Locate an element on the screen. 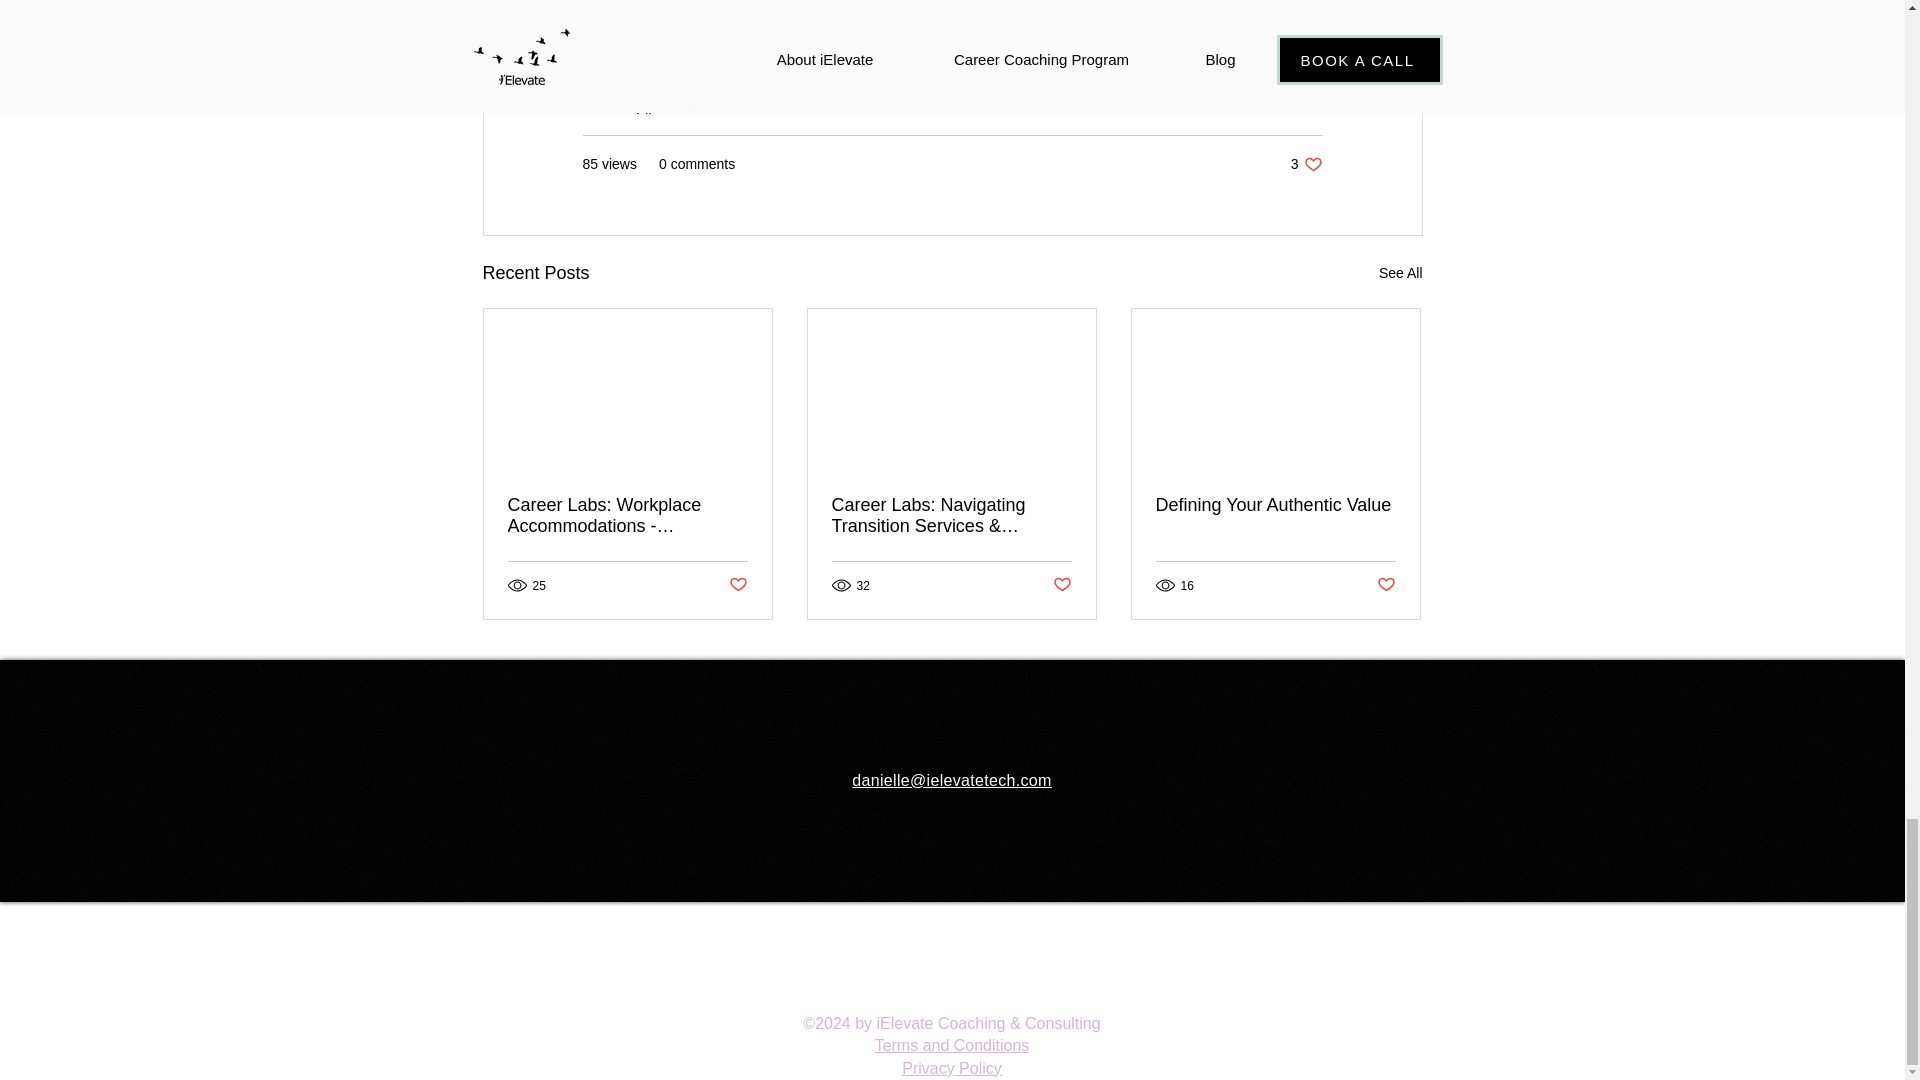 The width and height of the screenshot is (1920, 1080). Life Skills is located at coordinates (968, 29).